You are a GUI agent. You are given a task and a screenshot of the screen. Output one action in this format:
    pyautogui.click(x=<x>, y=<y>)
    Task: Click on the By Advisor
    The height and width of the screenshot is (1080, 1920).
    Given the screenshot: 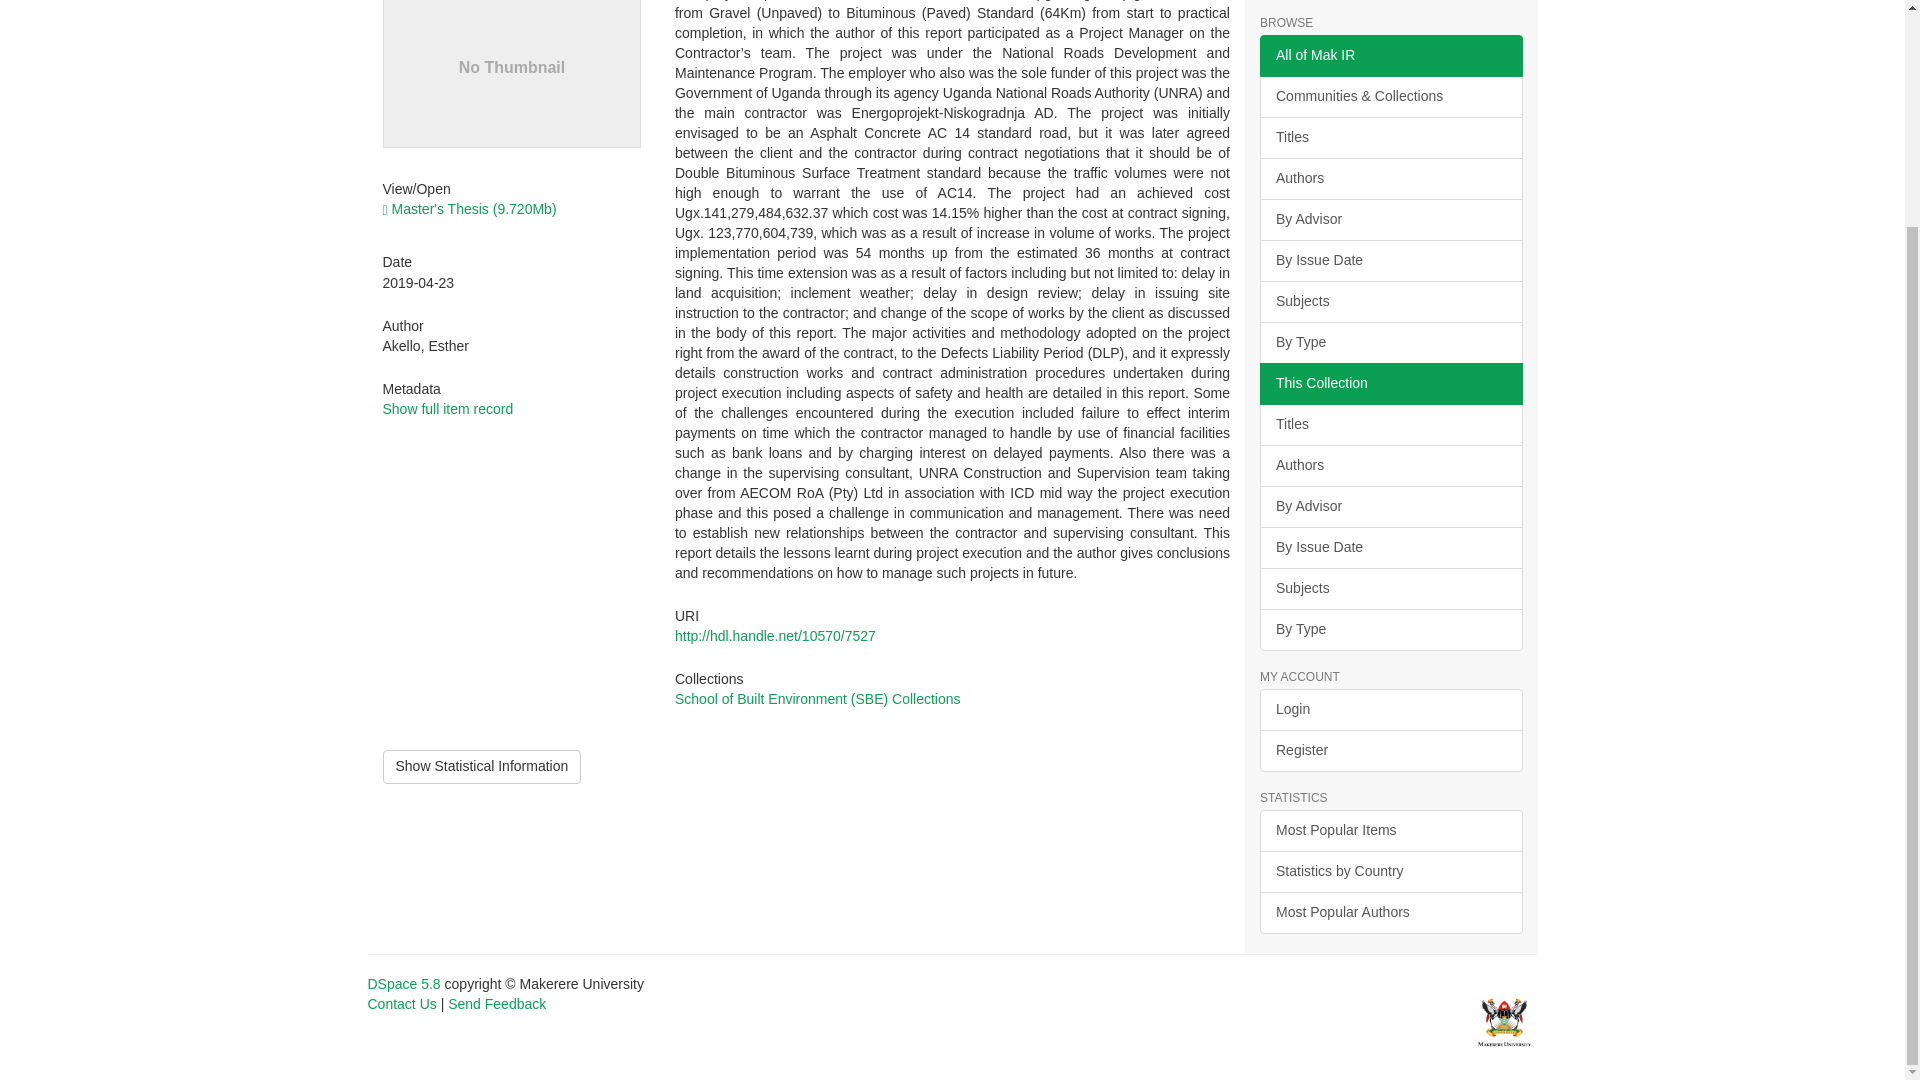 What is the action you would take?
    pyautogui.click(x=1390, y=507)
    